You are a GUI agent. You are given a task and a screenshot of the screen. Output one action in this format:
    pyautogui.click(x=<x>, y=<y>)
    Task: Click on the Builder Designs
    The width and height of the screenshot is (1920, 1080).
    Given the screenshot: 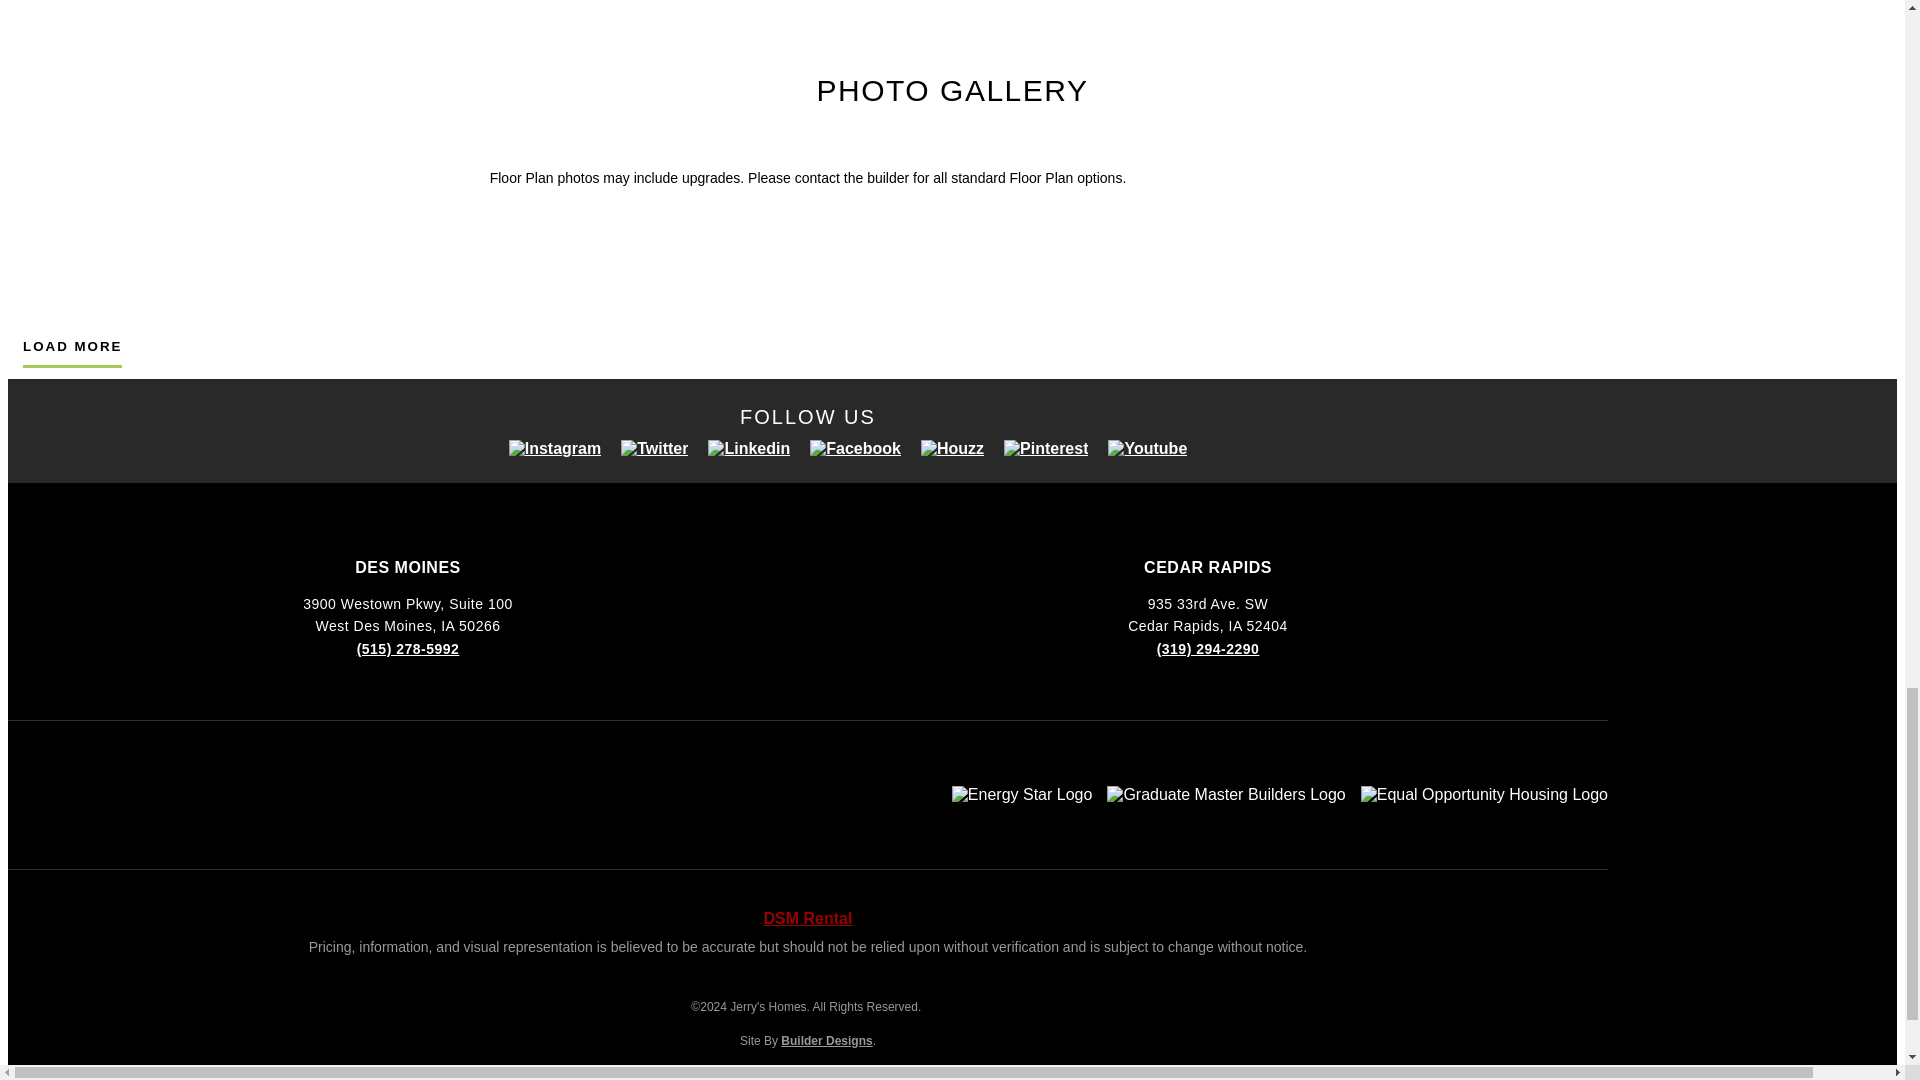 What is the action you would take?
    pyautogui.click(x=826, y=1040)
    